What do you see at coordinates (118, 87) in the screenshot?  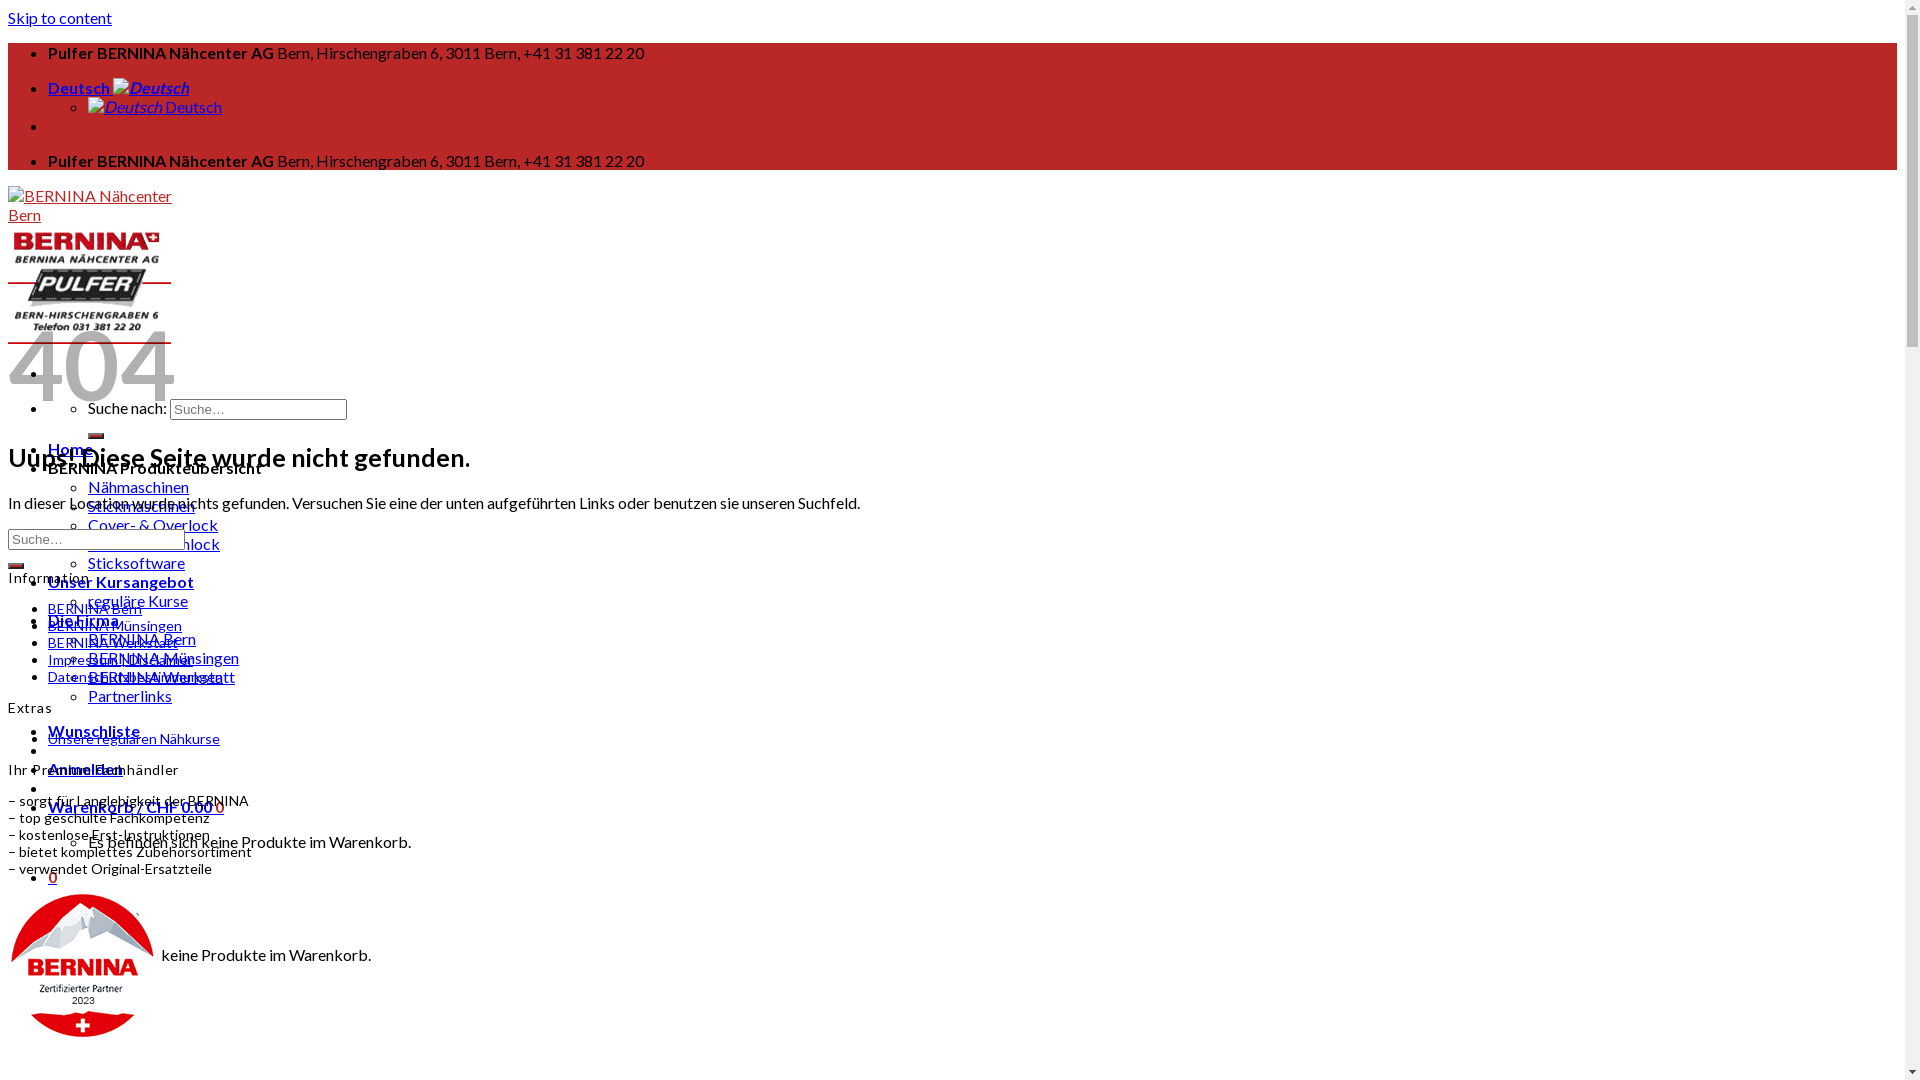 I see `Deutsch` at bounding box center [118, 87].